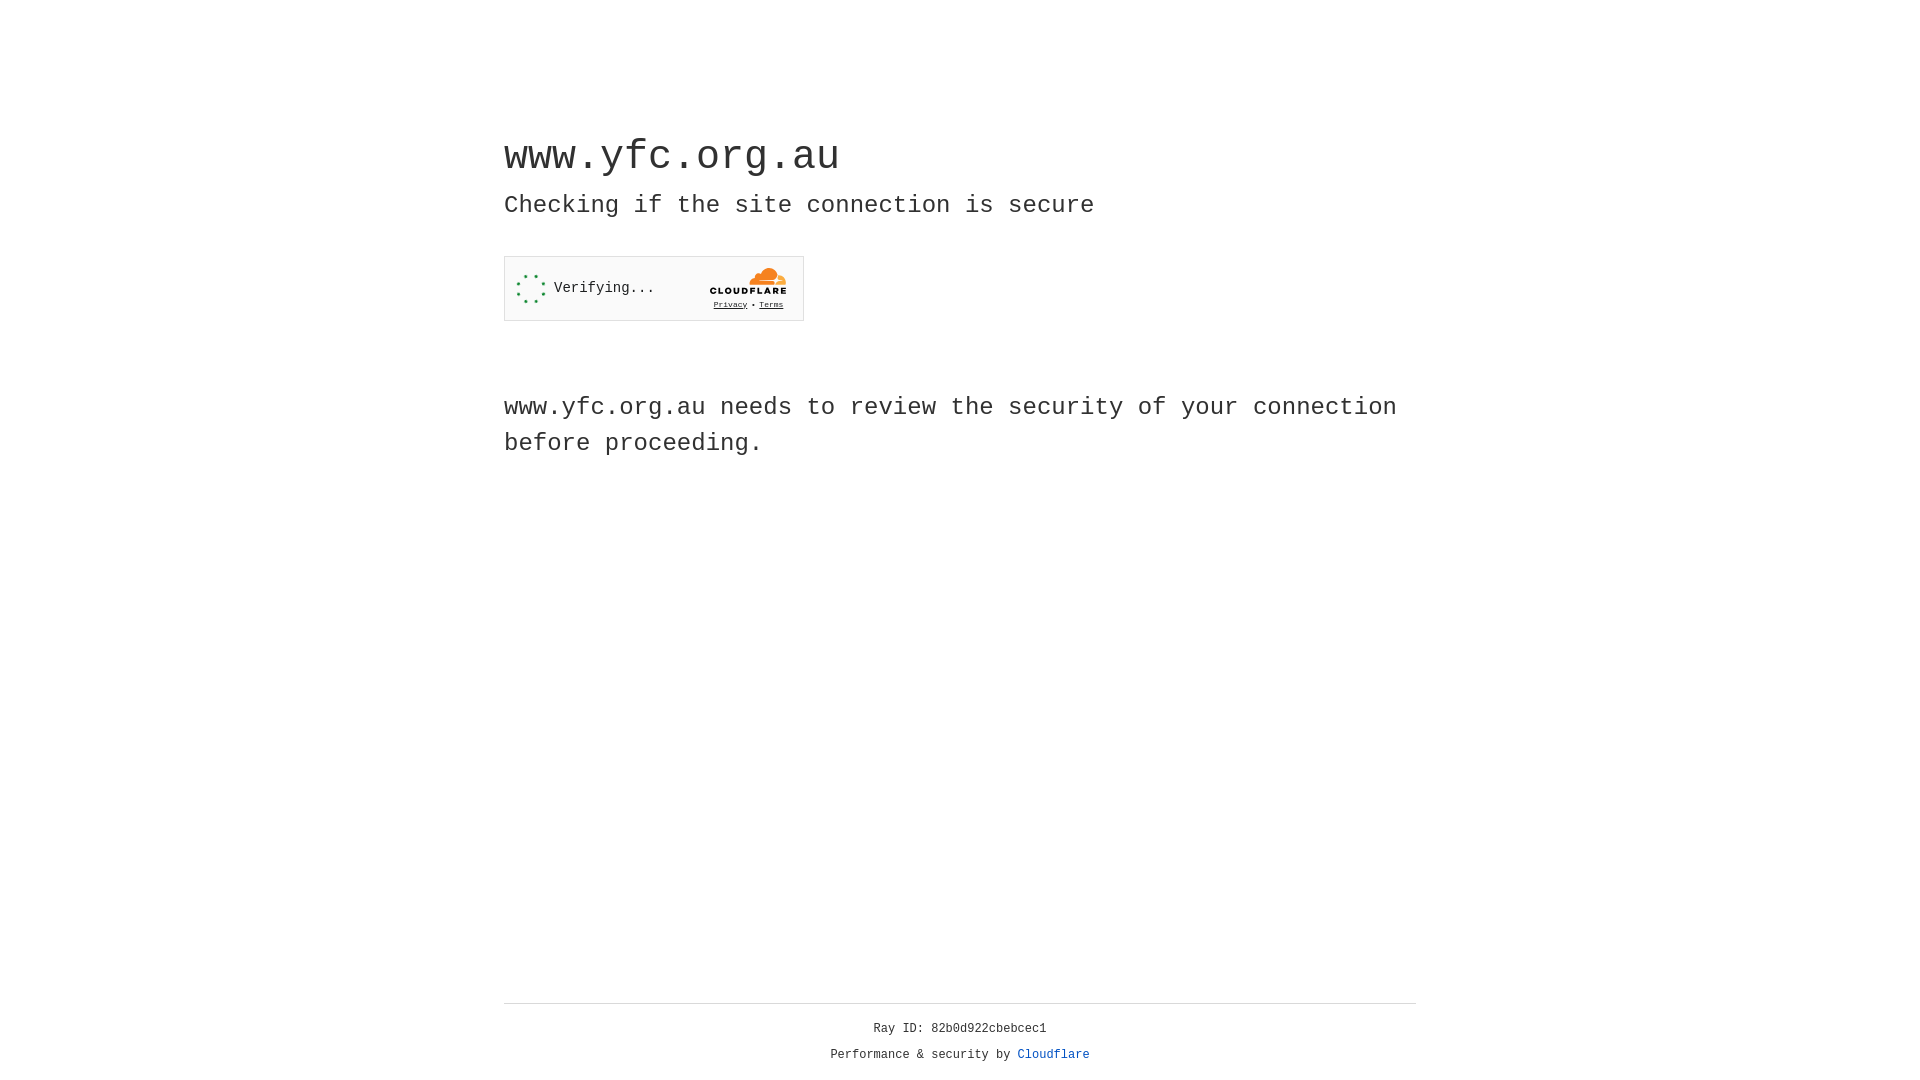  I want to click on Cloudflare, so click(1054, 1055).